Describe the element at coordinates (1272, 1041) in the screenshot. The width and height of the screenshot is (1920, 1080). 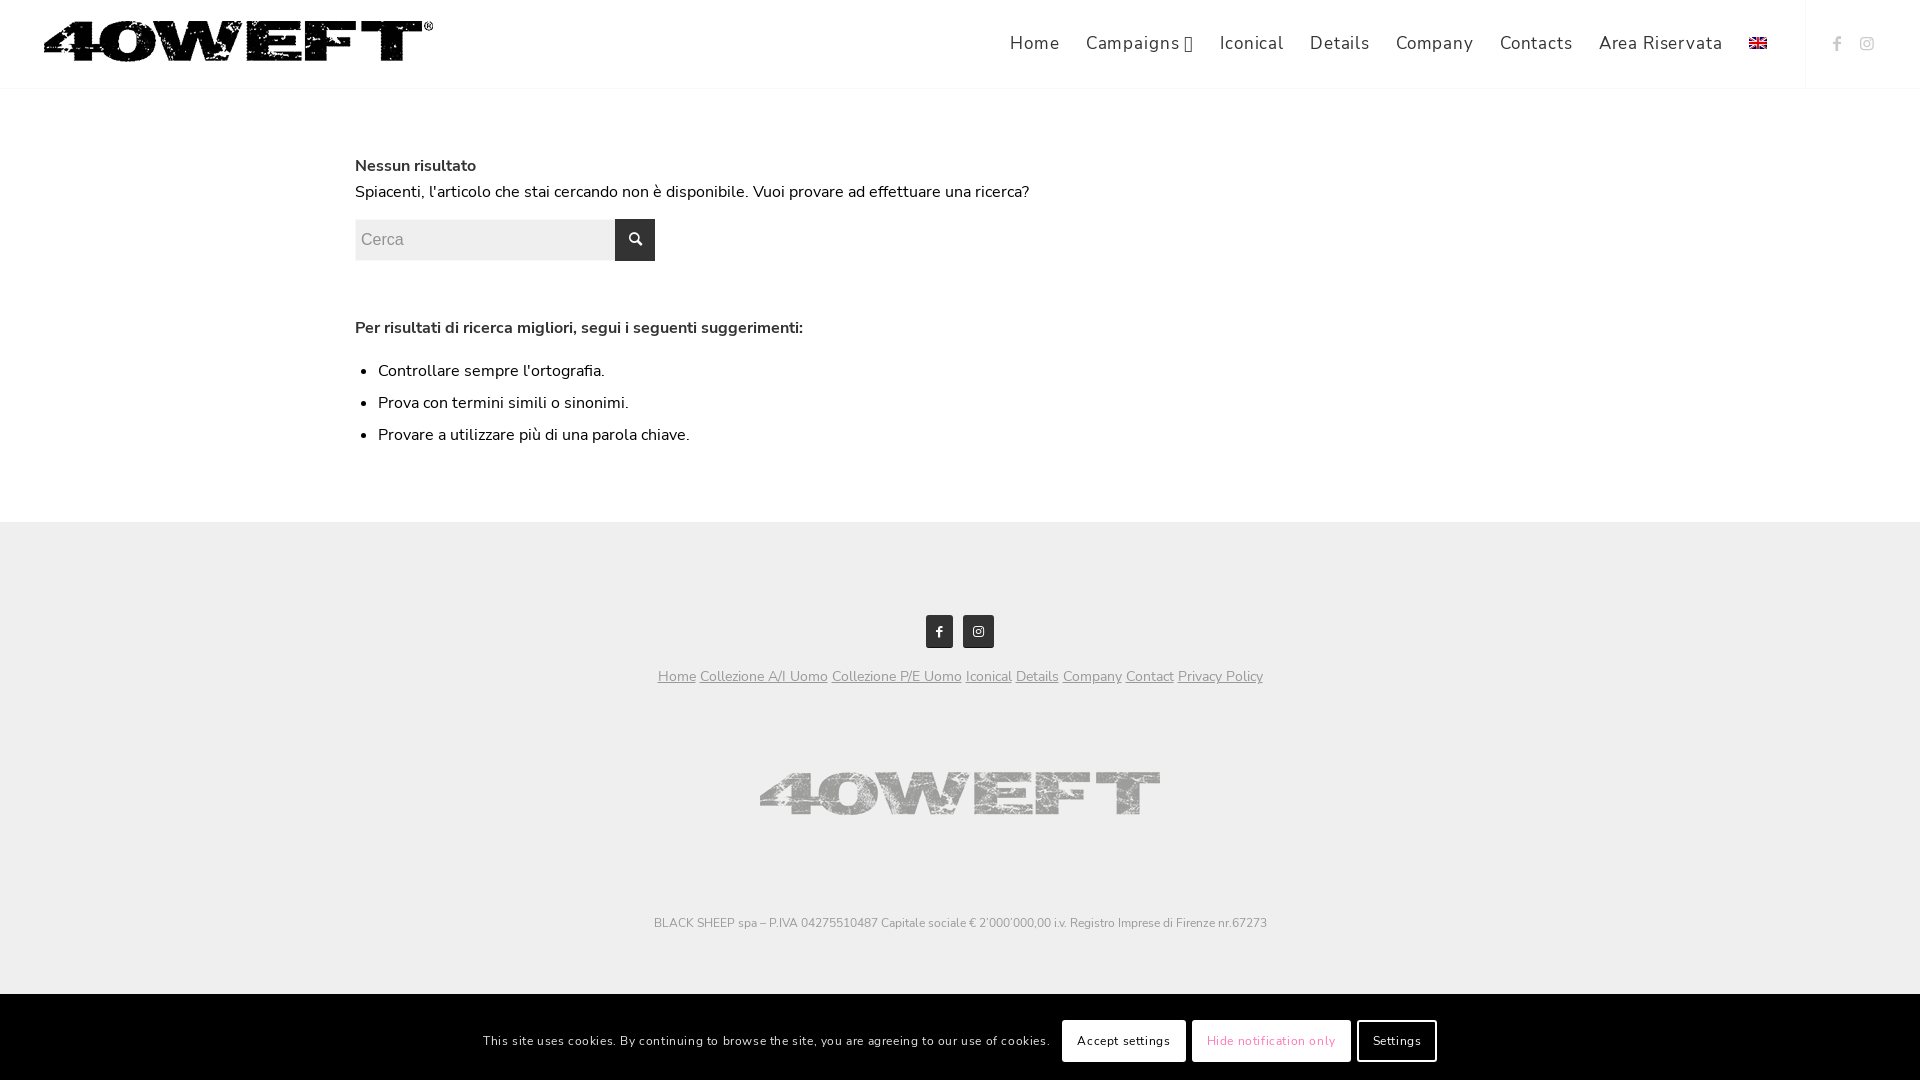
I see `Hide notification only` at that location.